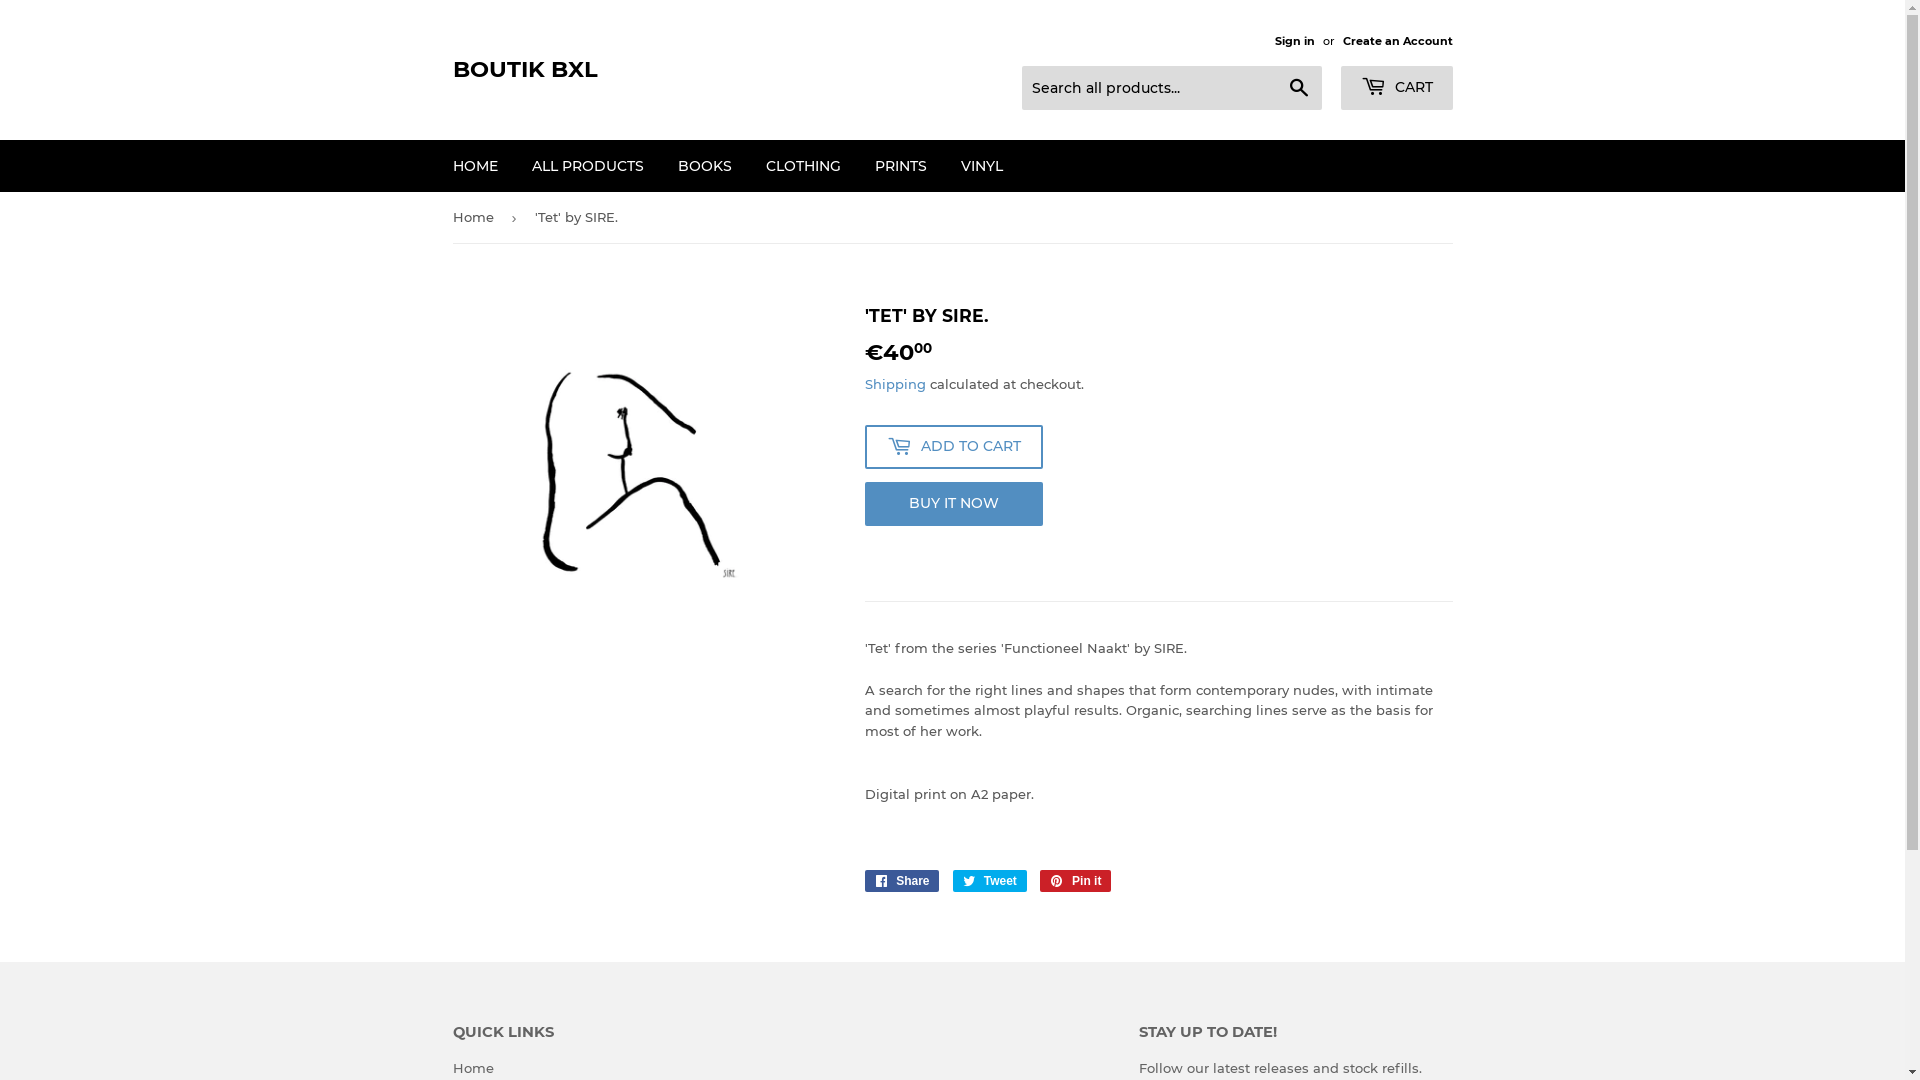  I want to click on ADD TO CART, so click(953, 447).